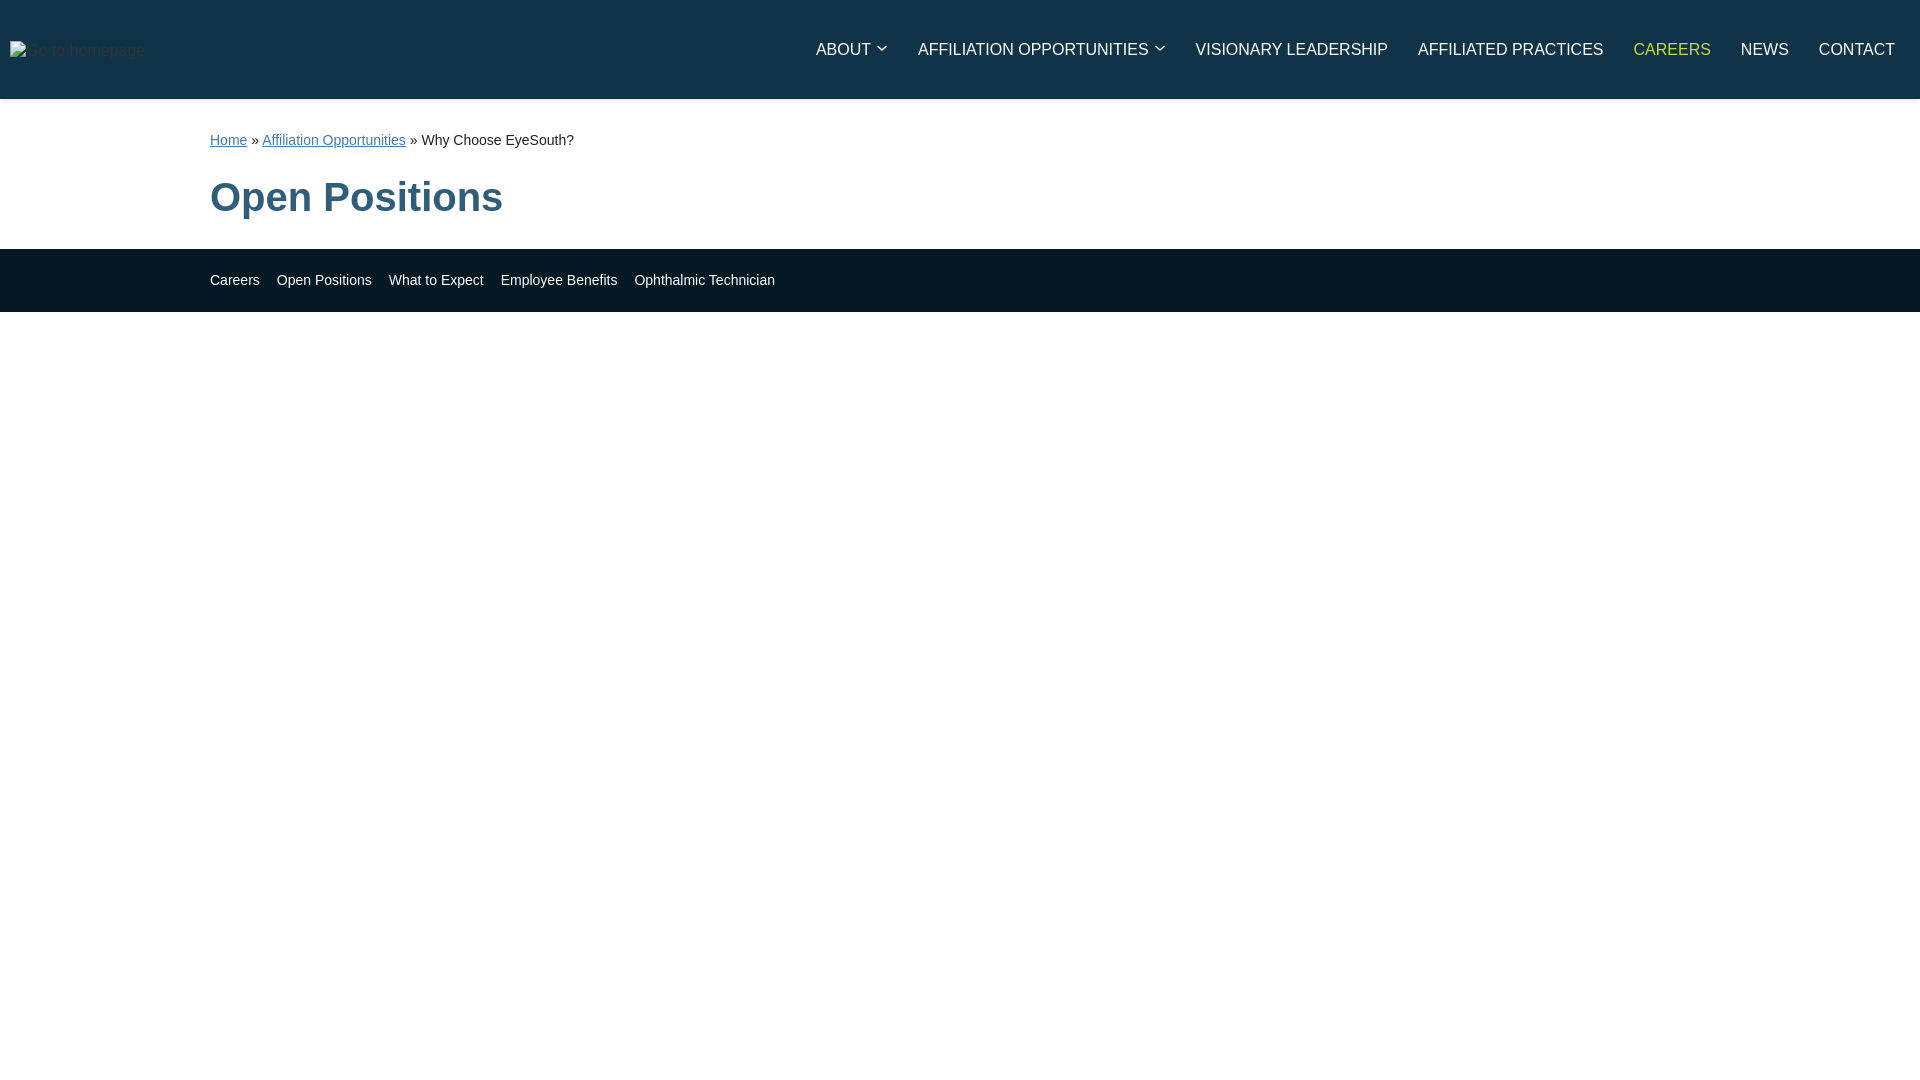 Image resolution: width=1920 pixels, height=1080 pixels. Describe the element at coordinates (228, 139) in the screenshot. I see `Home` at that location.